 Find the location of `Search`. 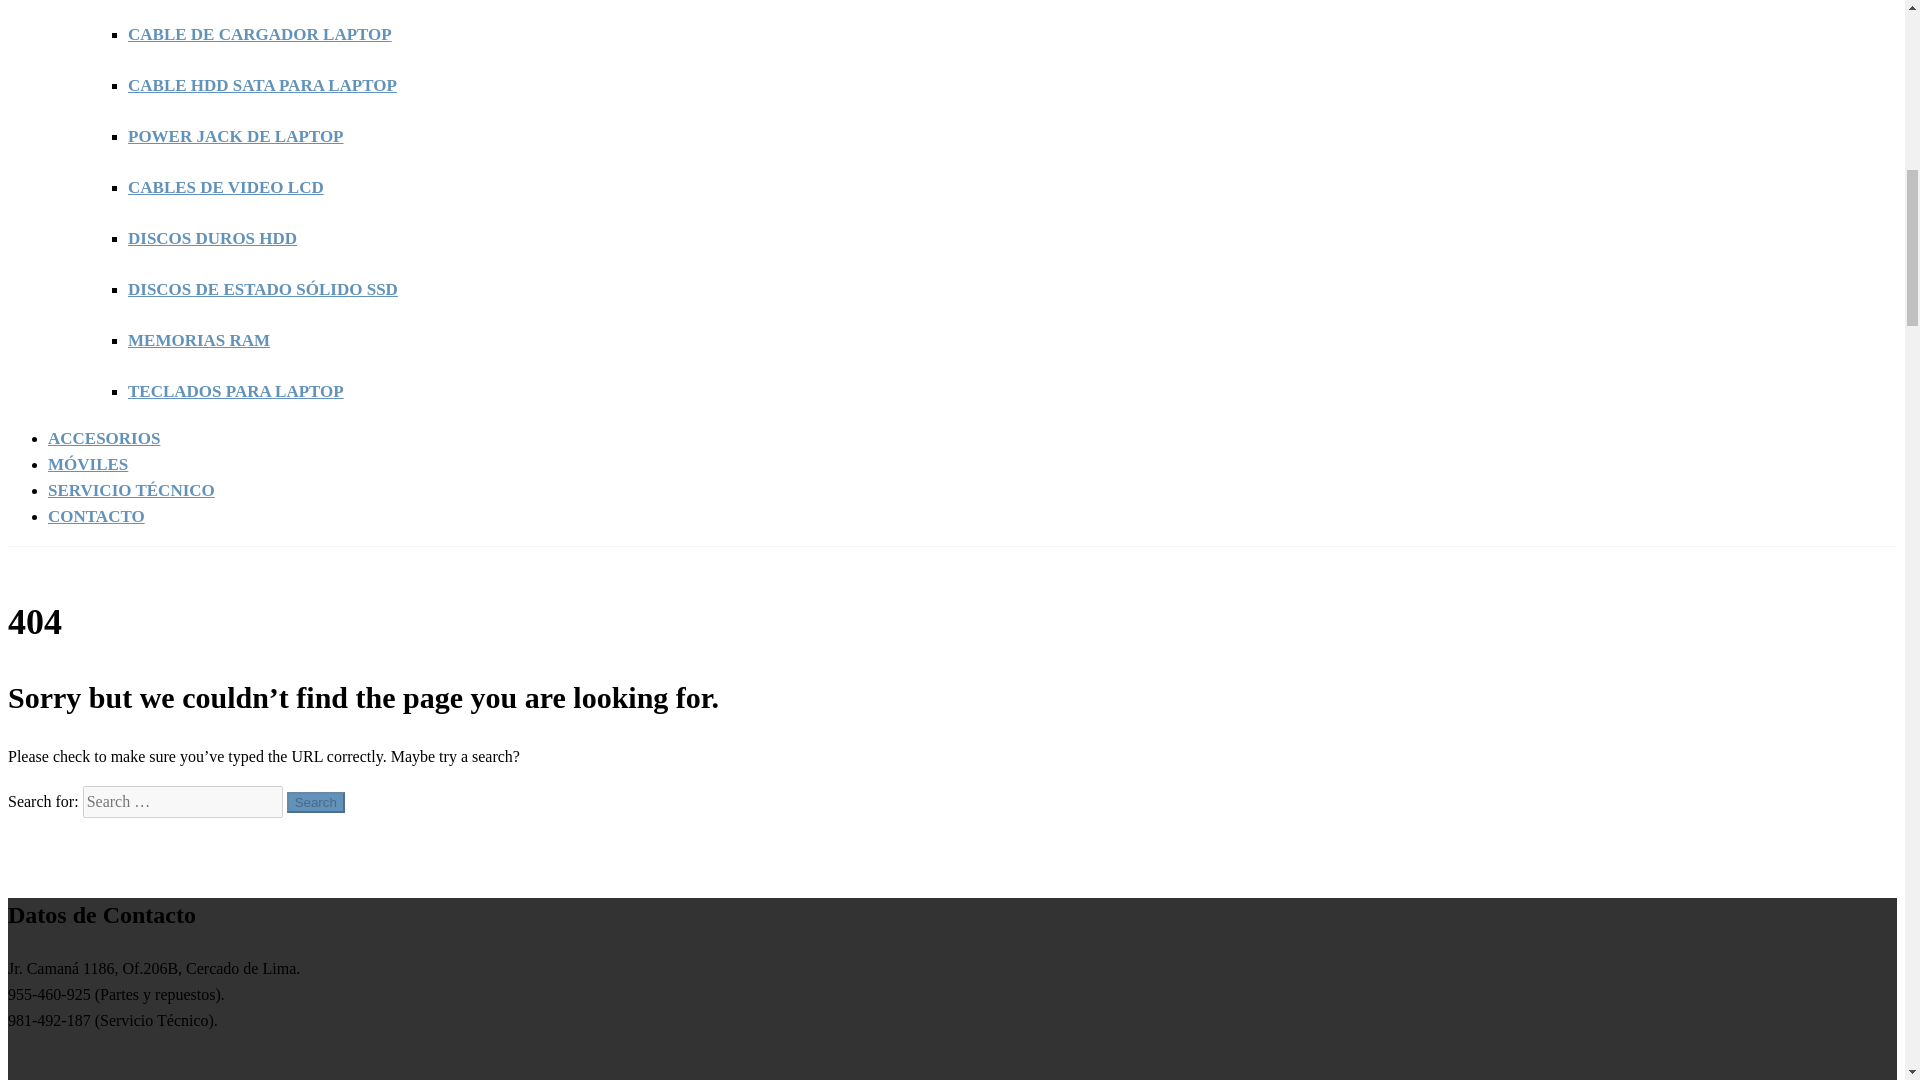

Search is located at coordinates (316, 802).